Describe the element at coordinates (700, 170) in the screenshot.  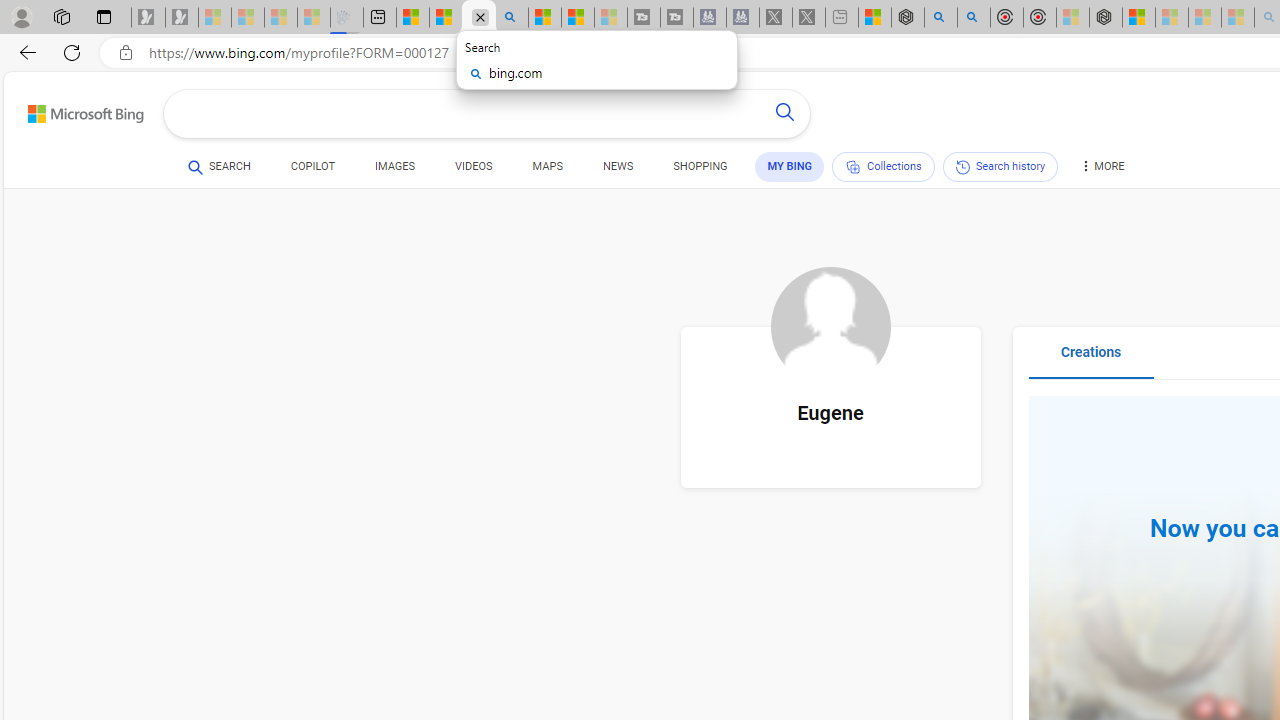
I see `SHOPPING` at that location.